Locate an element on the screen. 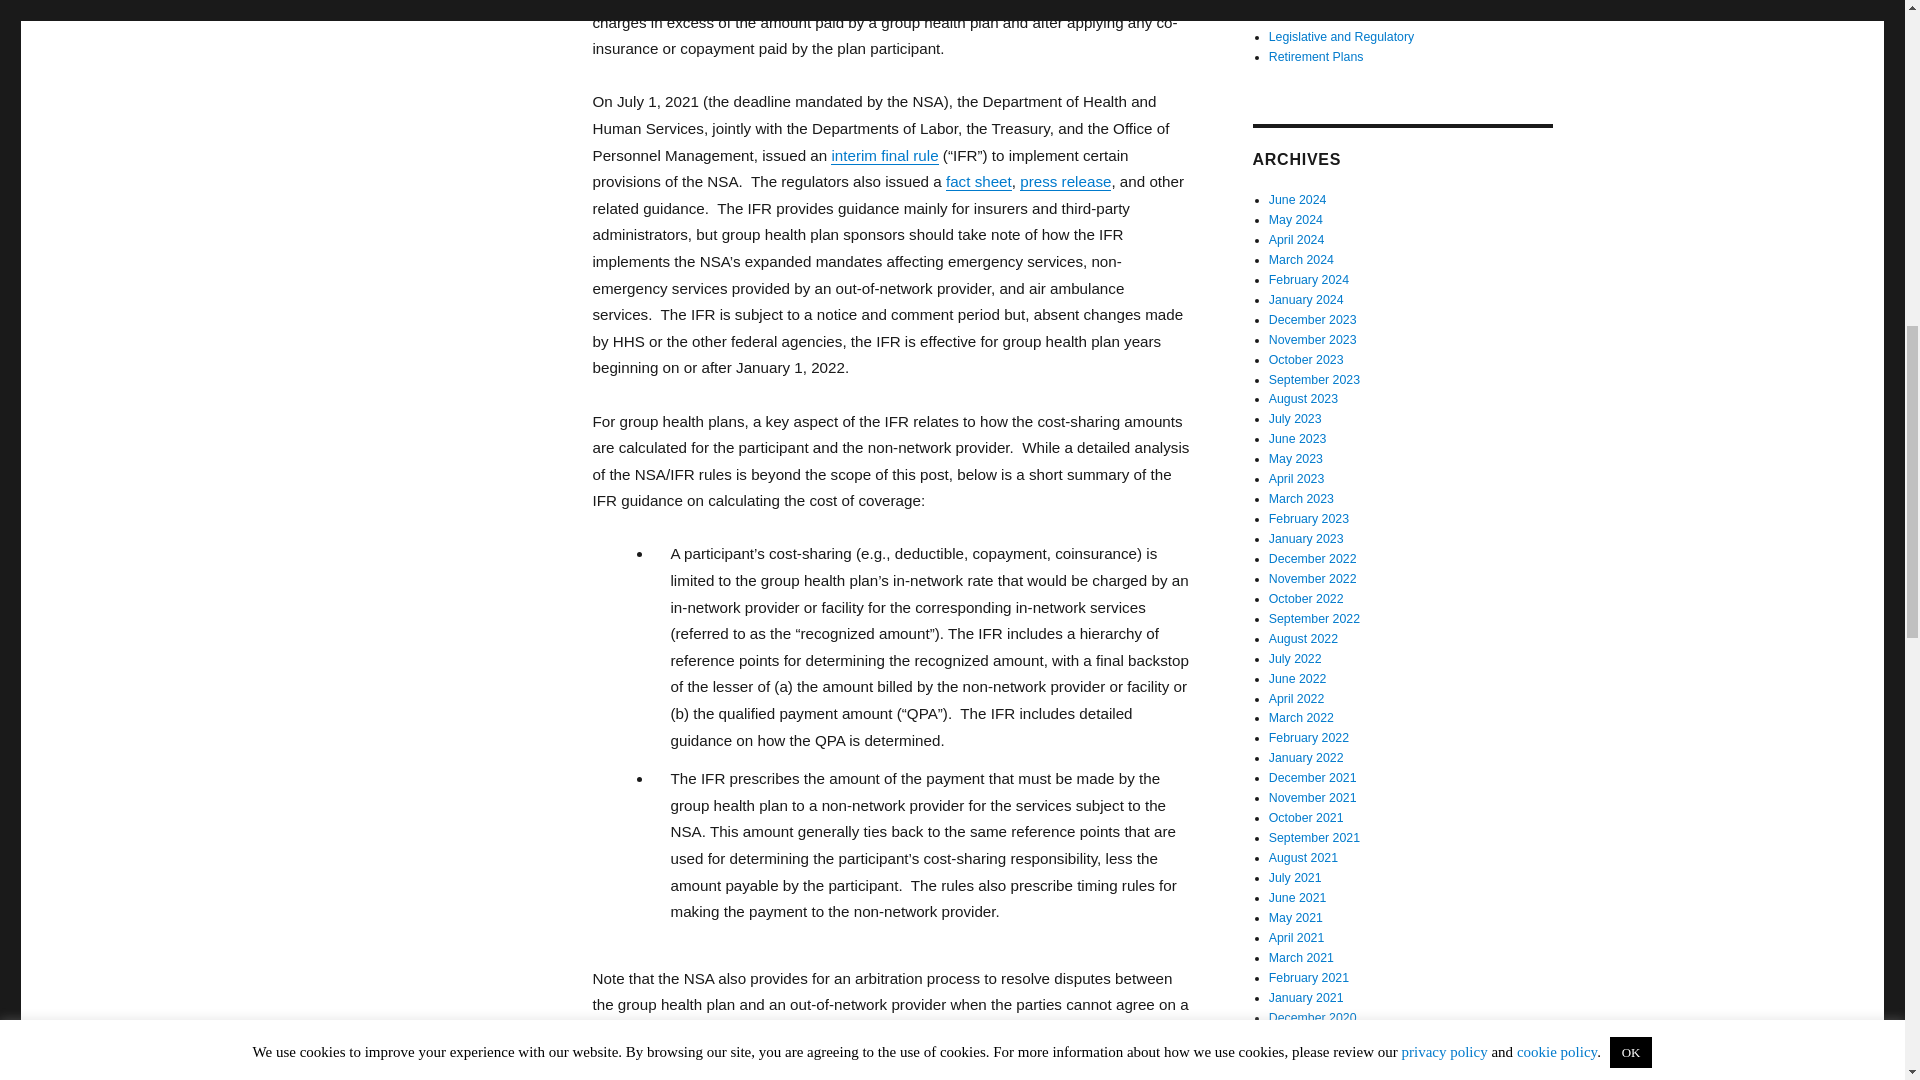  interim final rule is located at coordinates (884, 155).